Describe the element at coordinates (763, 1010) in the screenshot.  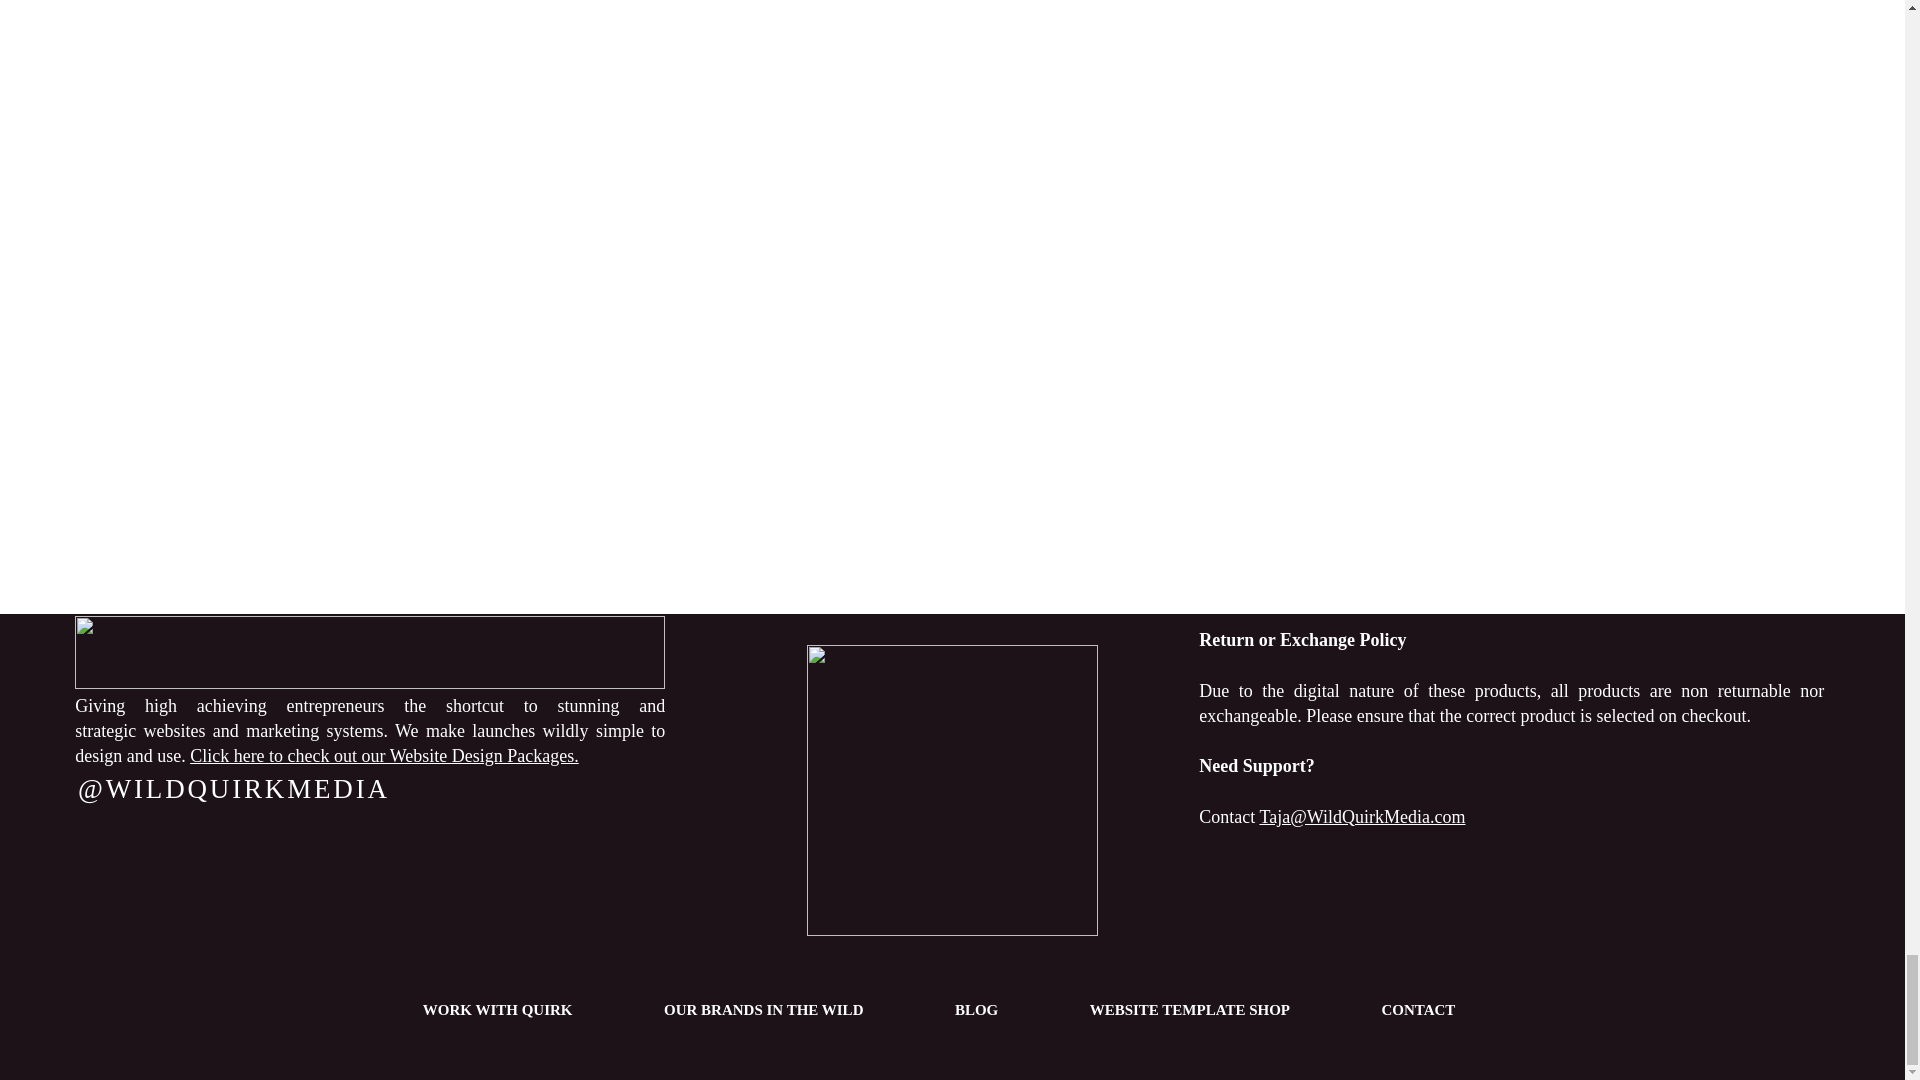
I see `OUR BRANDS IN THE WILD` at that location.